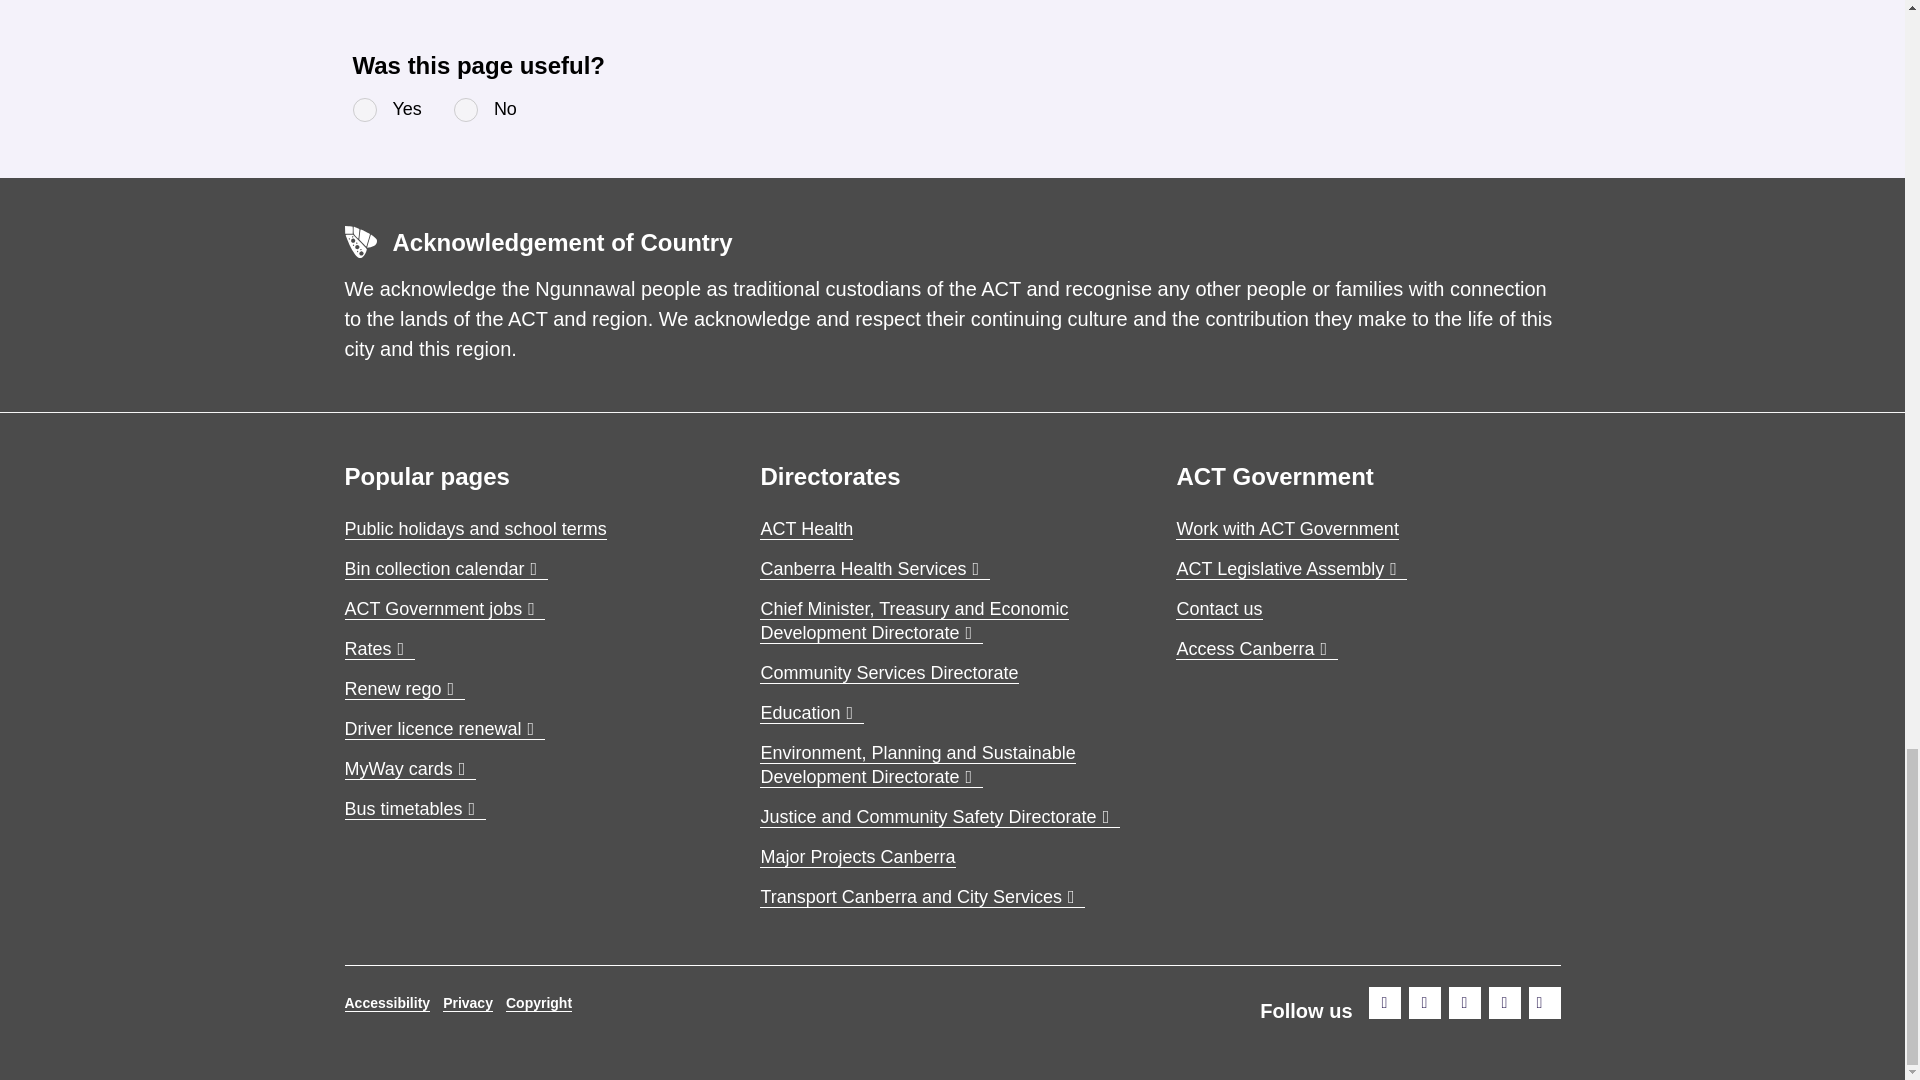 Image resolution: width=1920 pixels, height=1080 pixels. I want to click on on, so click(466, 110).